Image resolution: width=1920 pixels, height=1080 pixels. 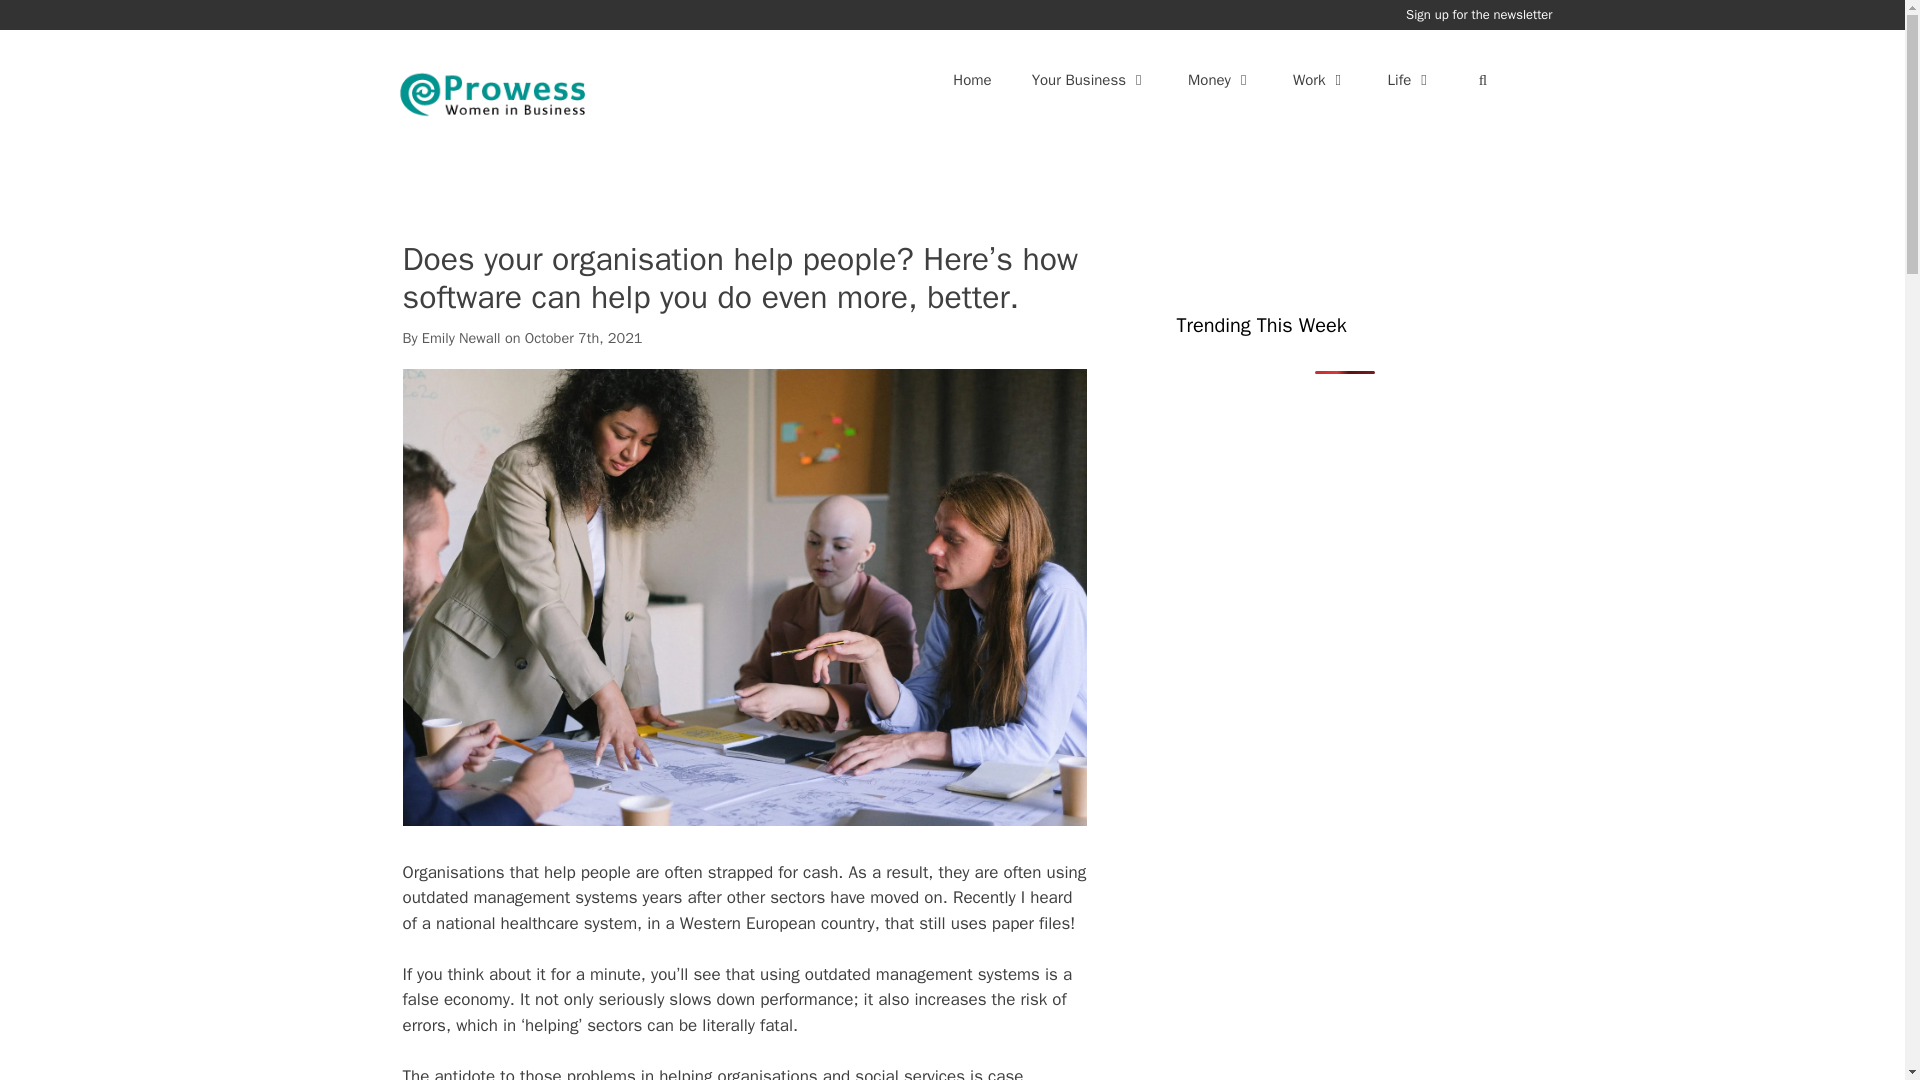 What do you see at coordinates (1478, 14) in the screenshot?
I see `Sign up for the newsletter` at bounding box center [1478, 14].